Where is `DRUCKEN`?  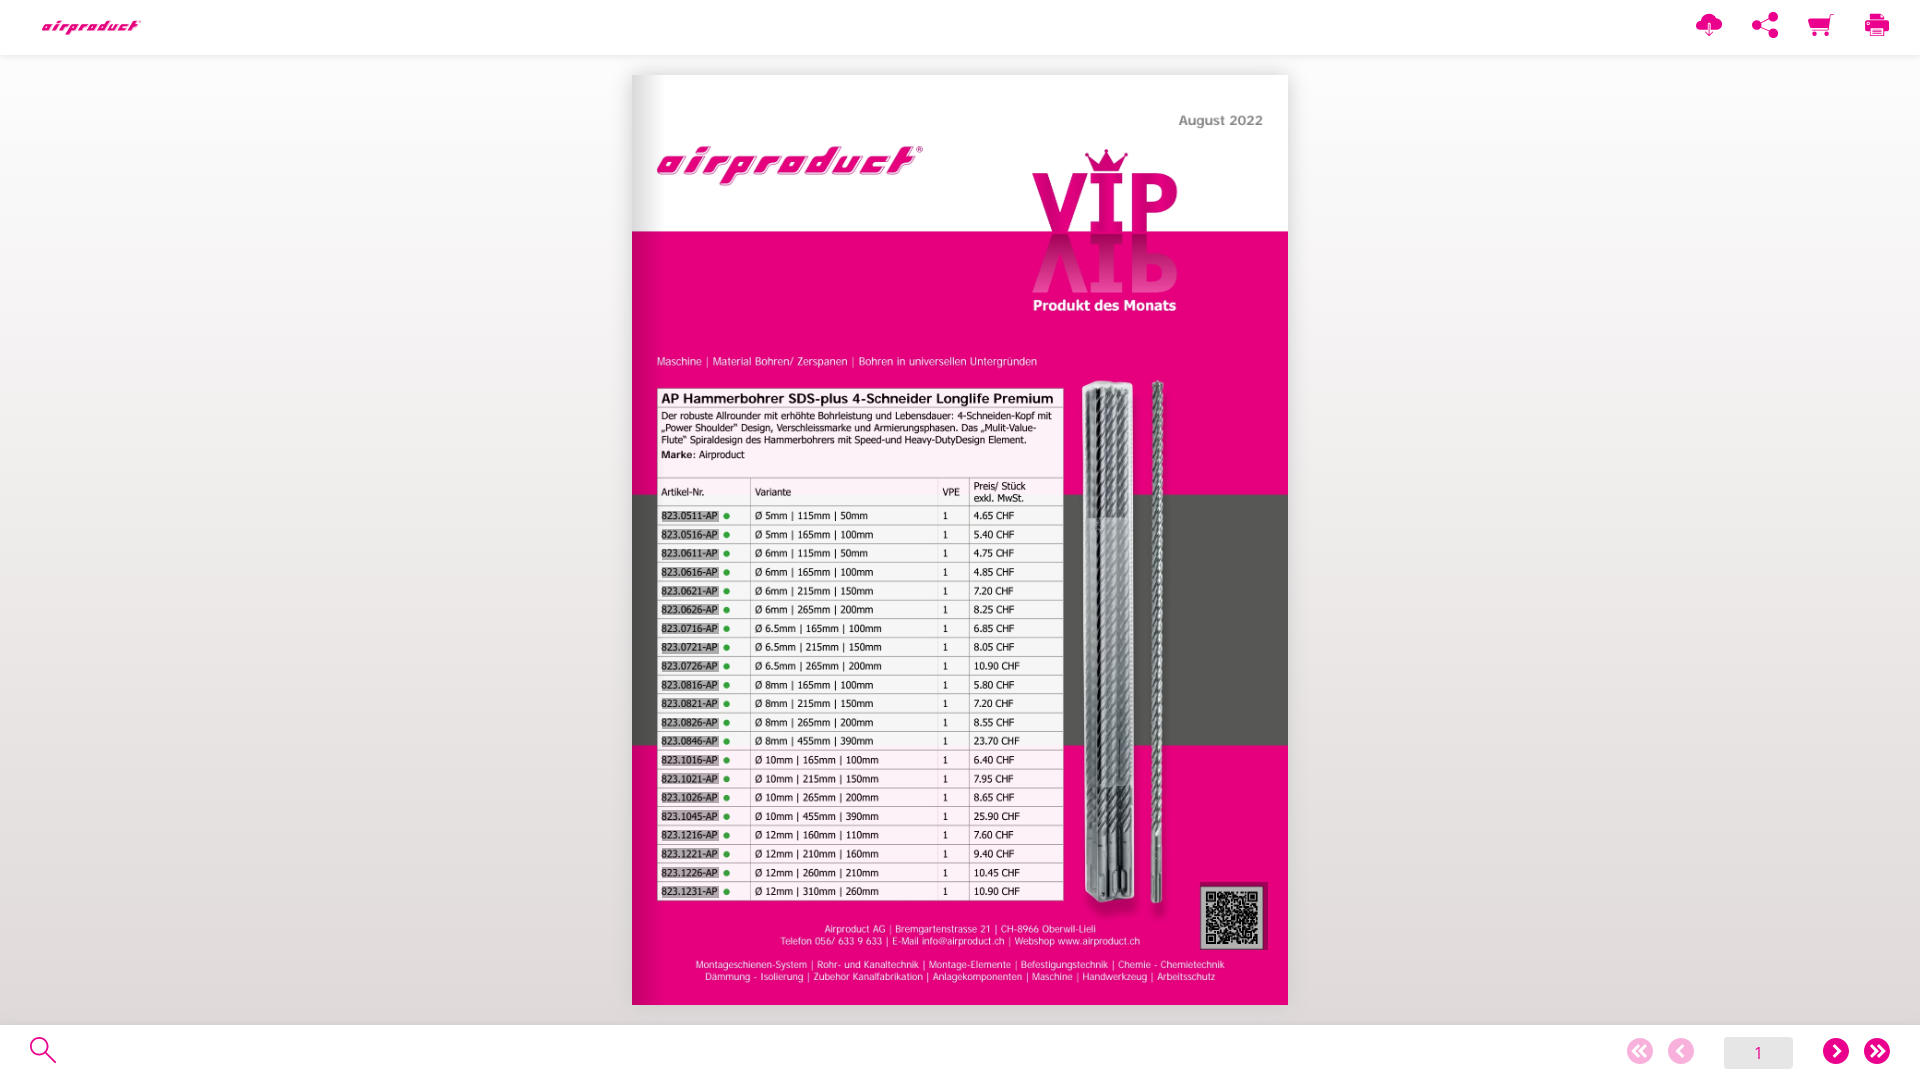
DRUCKEN is located at coordinates (1877, 26).